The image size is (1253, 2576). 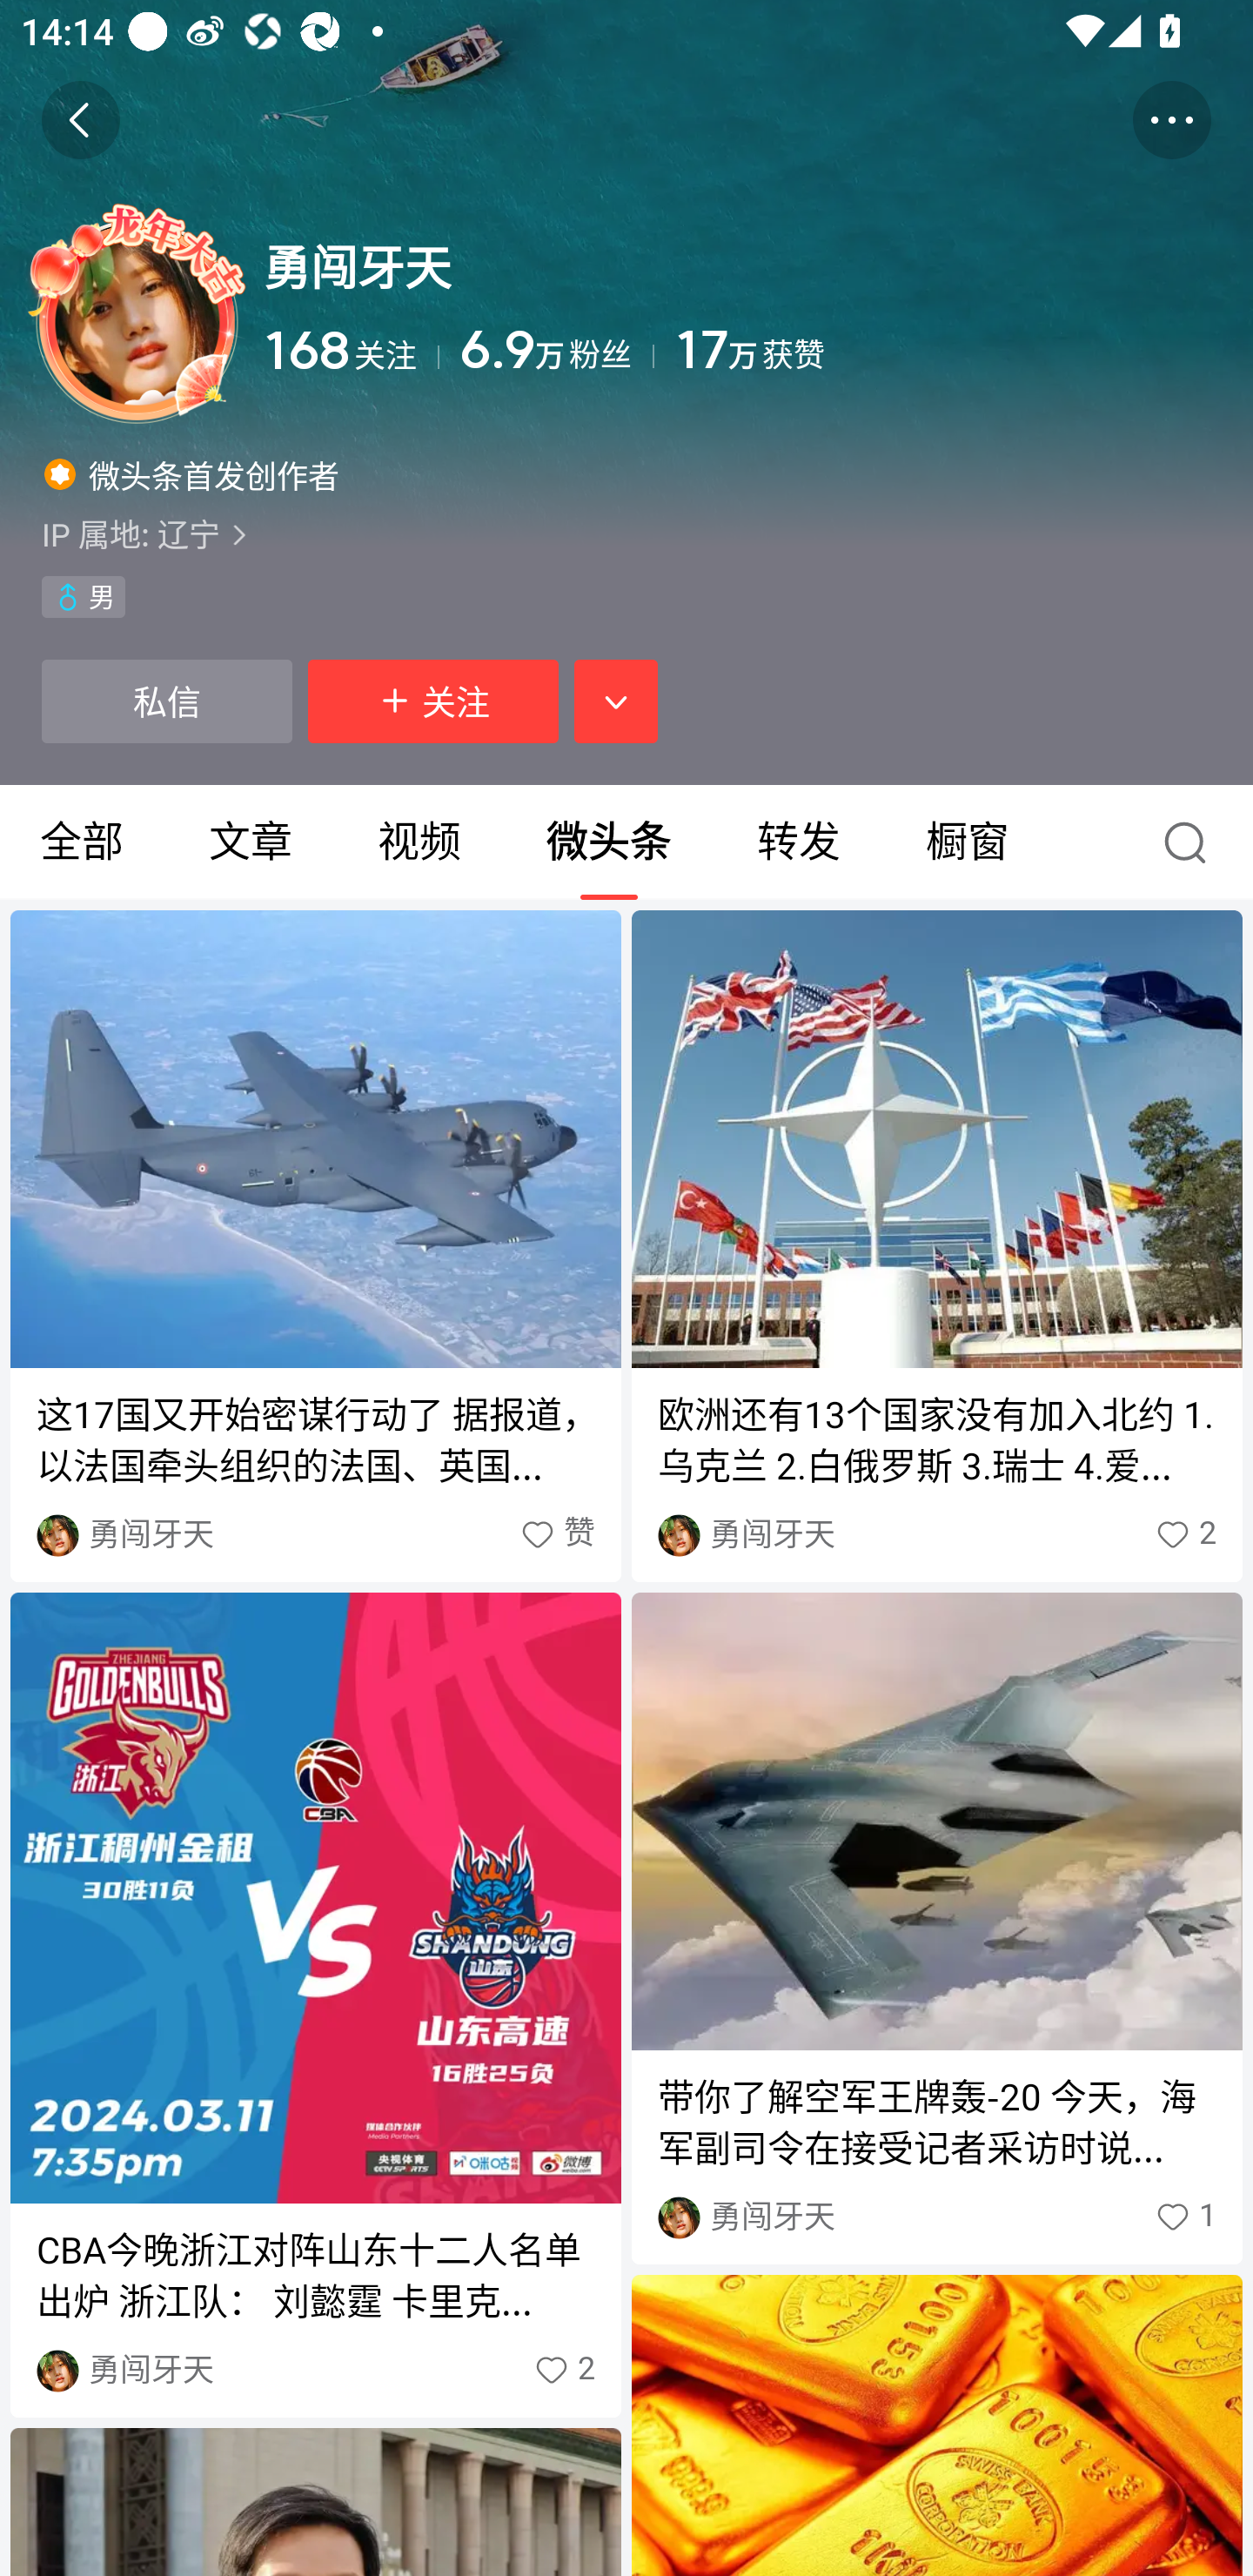 I want to click on 搜索, so click(x=1192, y=842).